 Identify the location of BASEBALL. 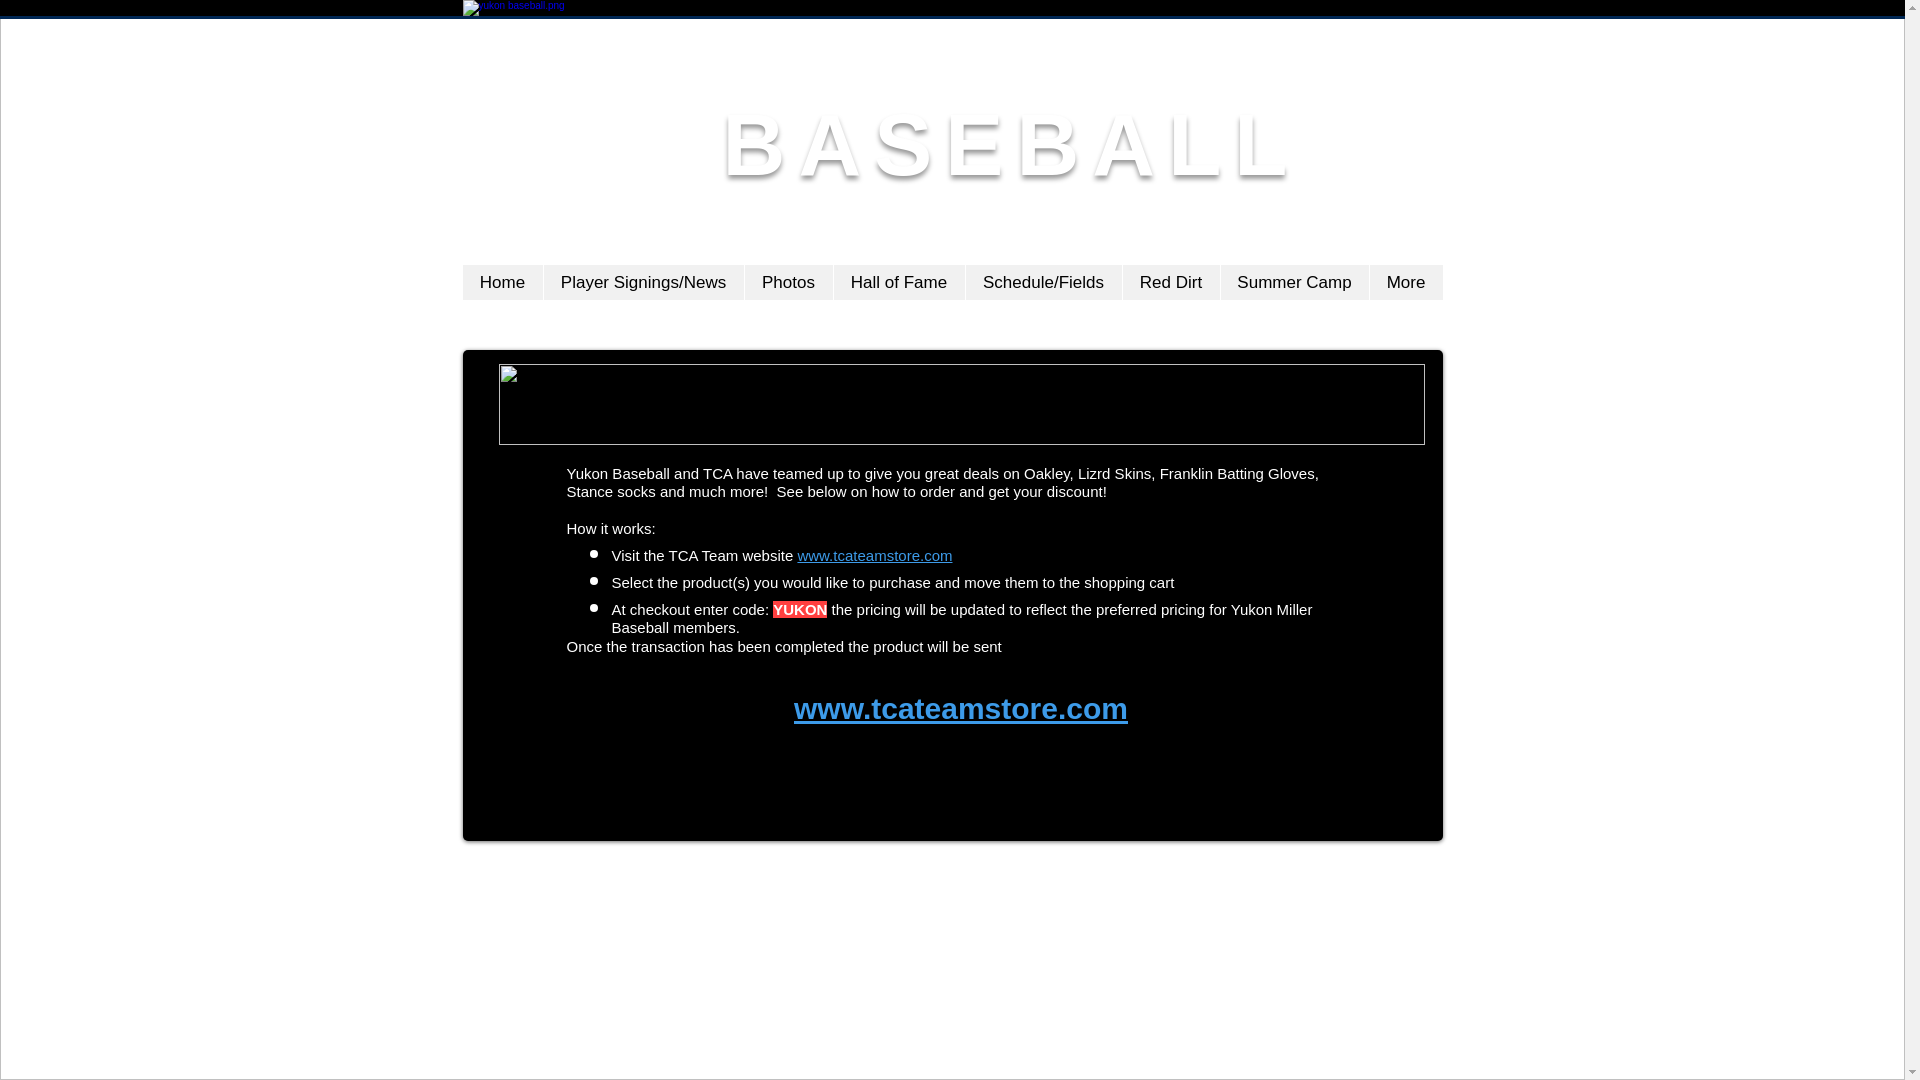
(1010, 144).